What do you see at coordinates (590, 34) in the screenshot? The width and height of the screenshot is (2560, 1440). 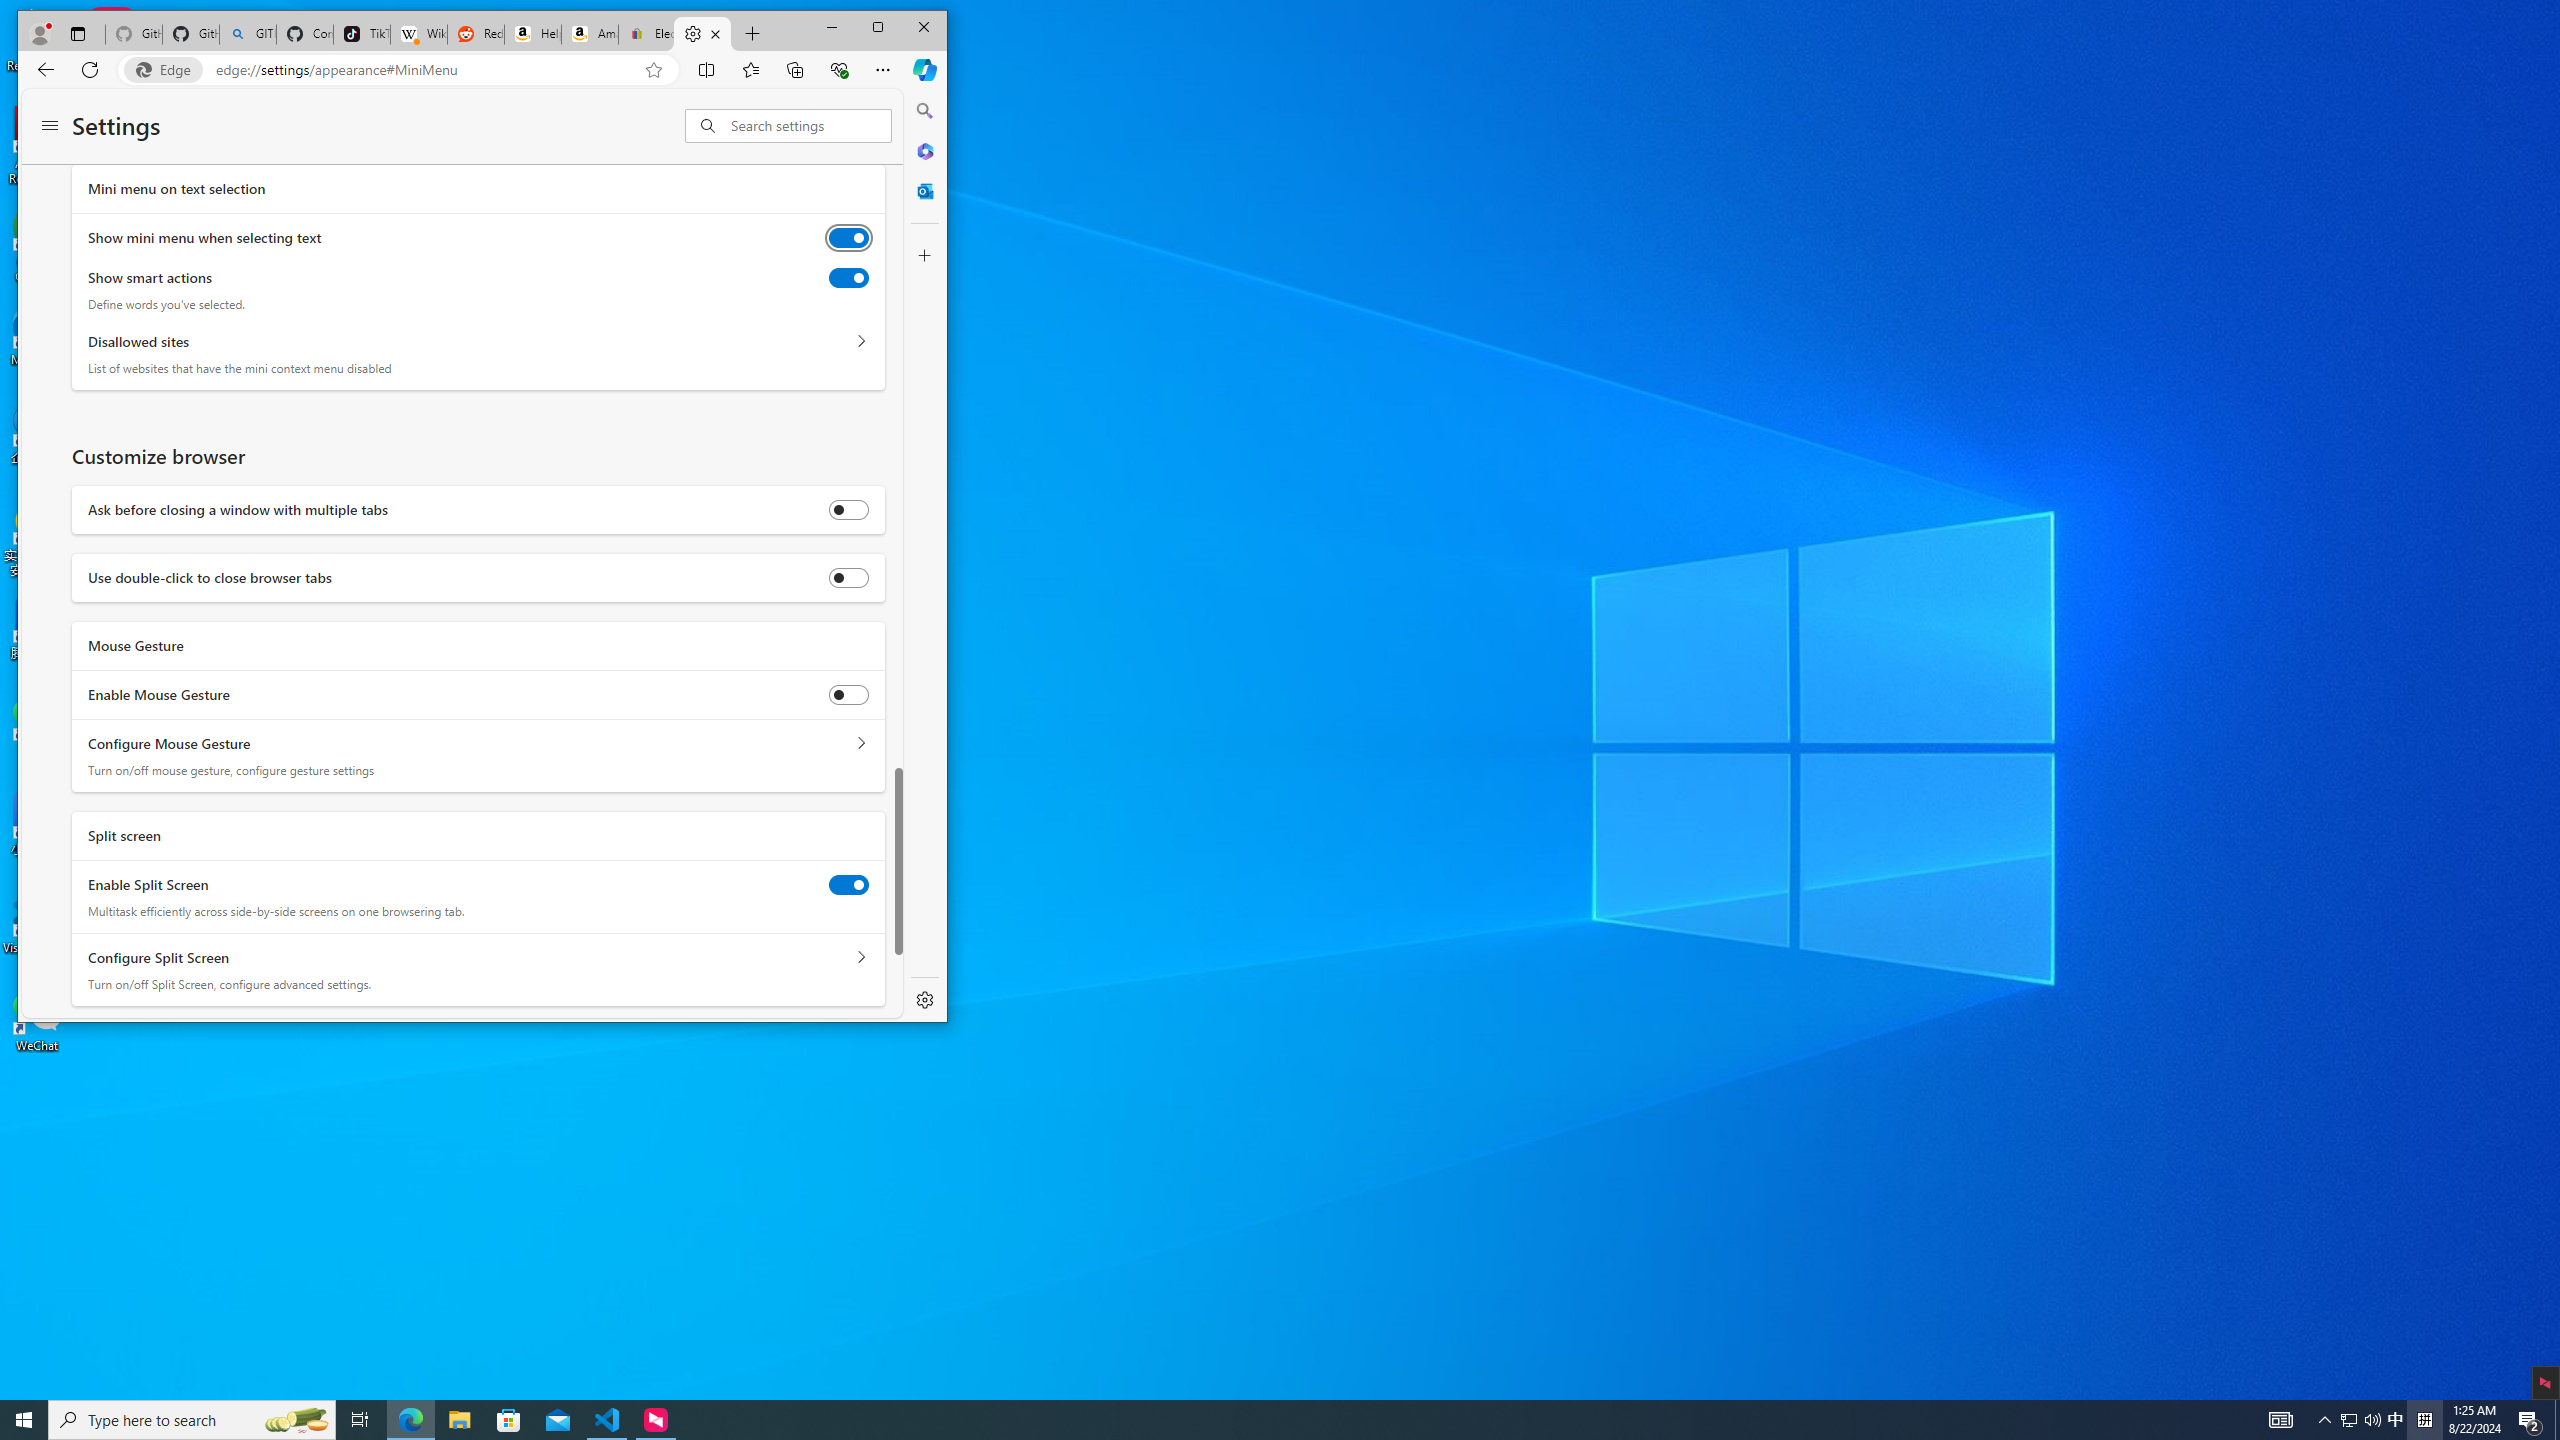 I see `Amazon.com: Deals` at bounding box center [590, 34].